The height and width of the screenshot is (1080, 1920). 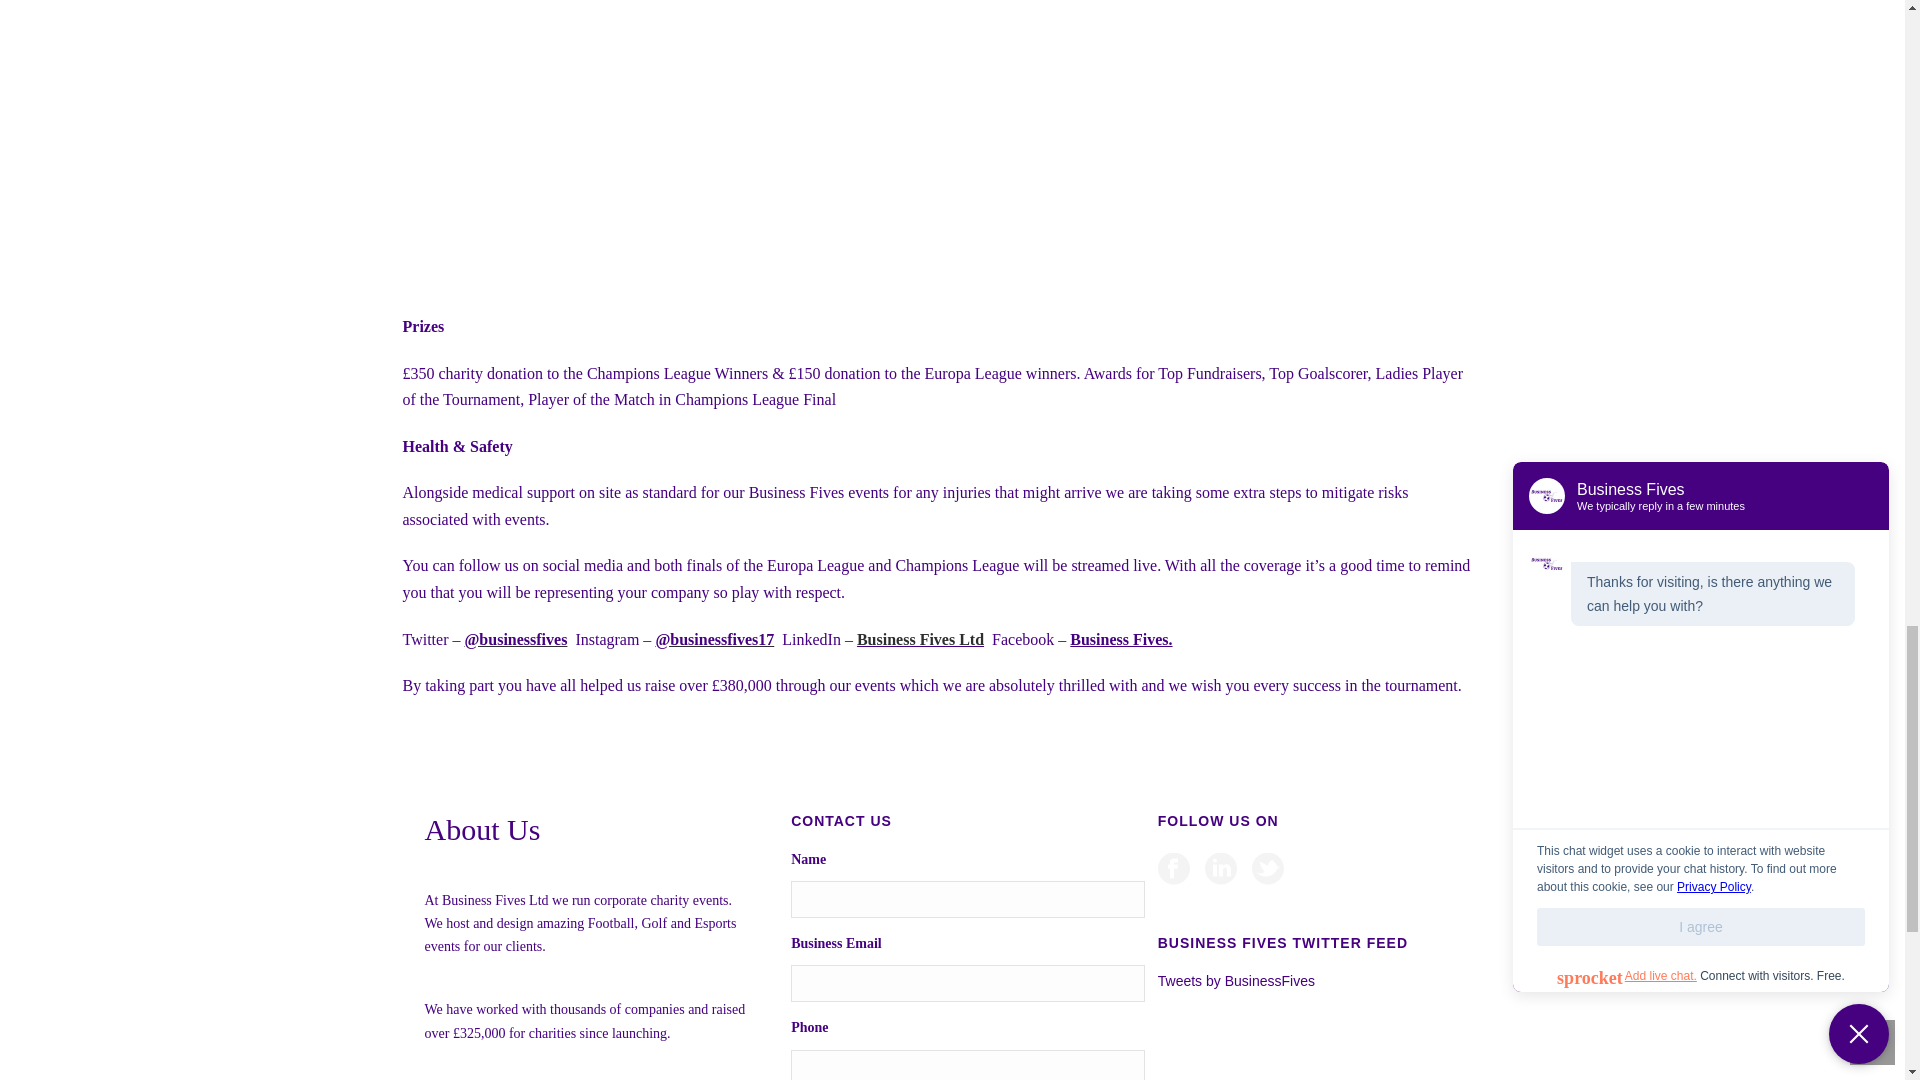 I want to click on Follow Us on twitter, so click(x=1268, y=870).